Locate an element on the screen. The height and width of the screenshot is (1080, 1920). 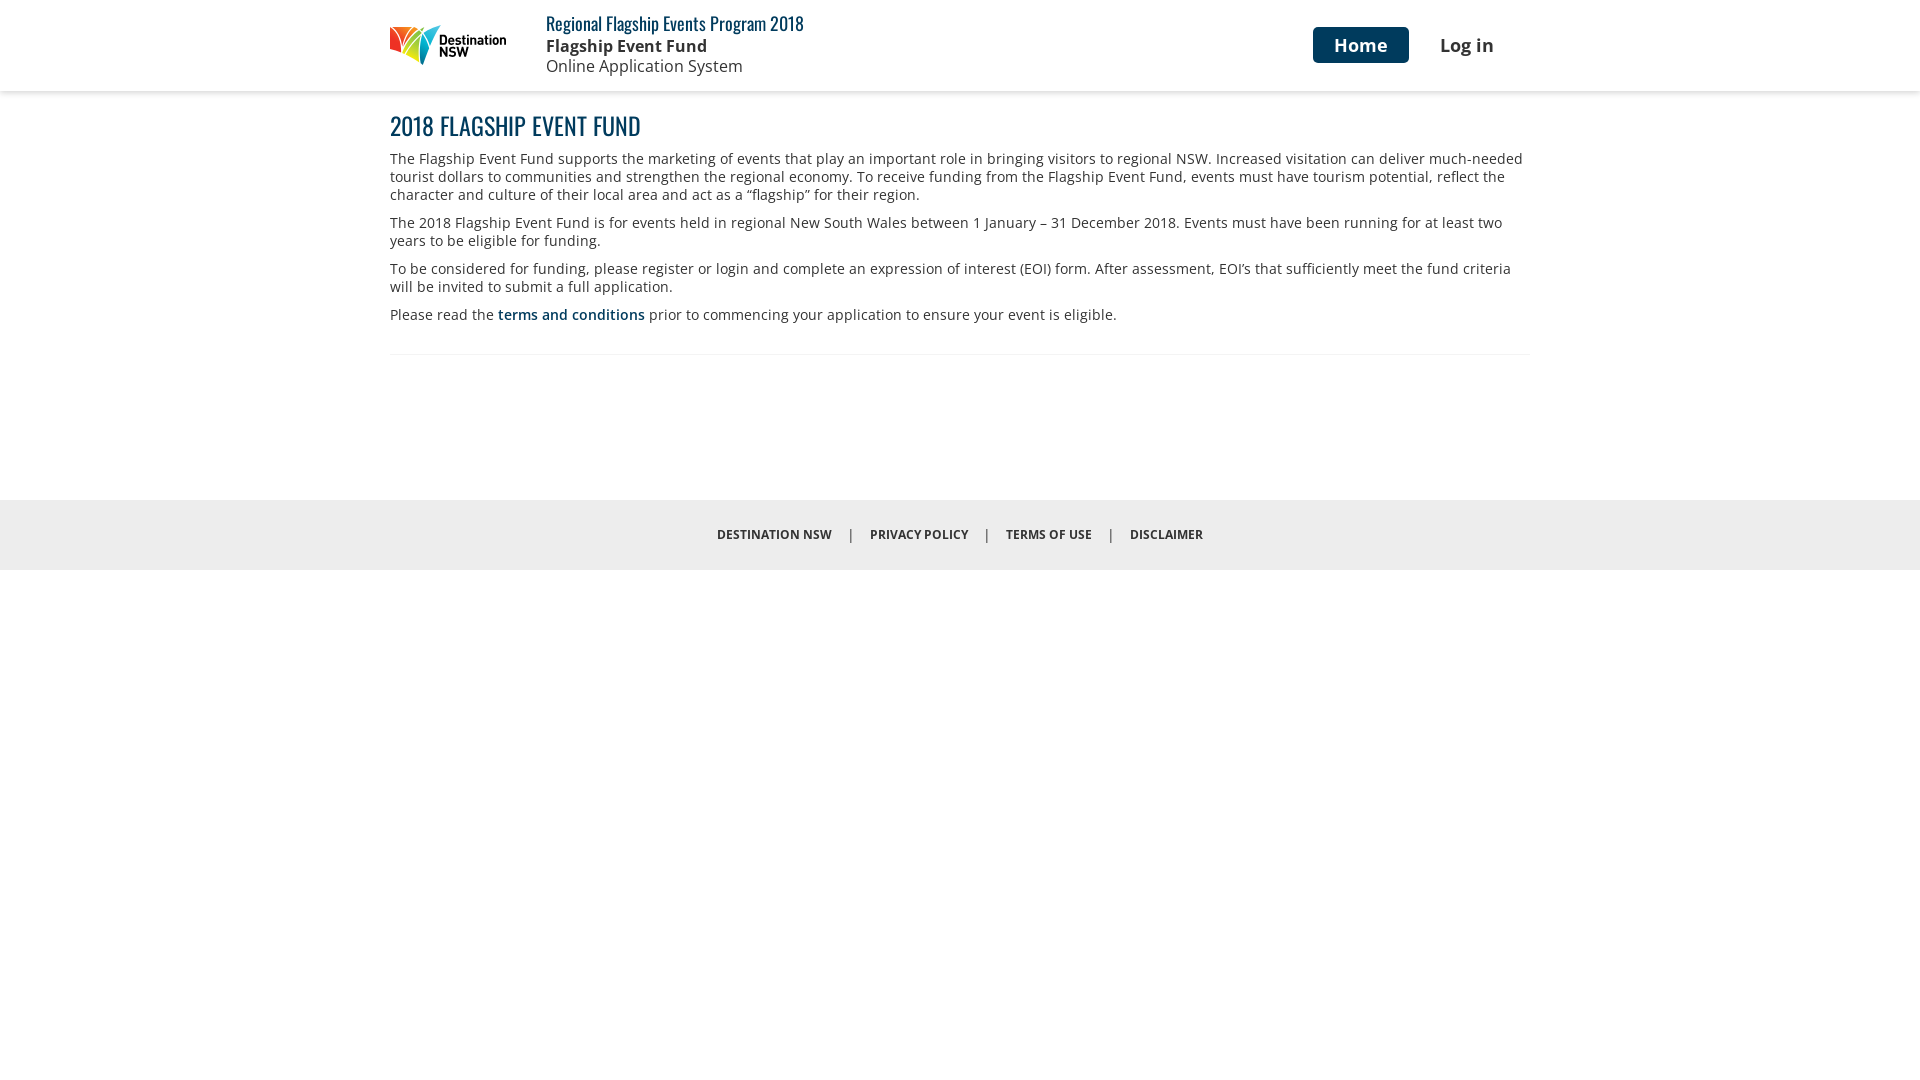
Log in is located at coordinates (1467, 45).